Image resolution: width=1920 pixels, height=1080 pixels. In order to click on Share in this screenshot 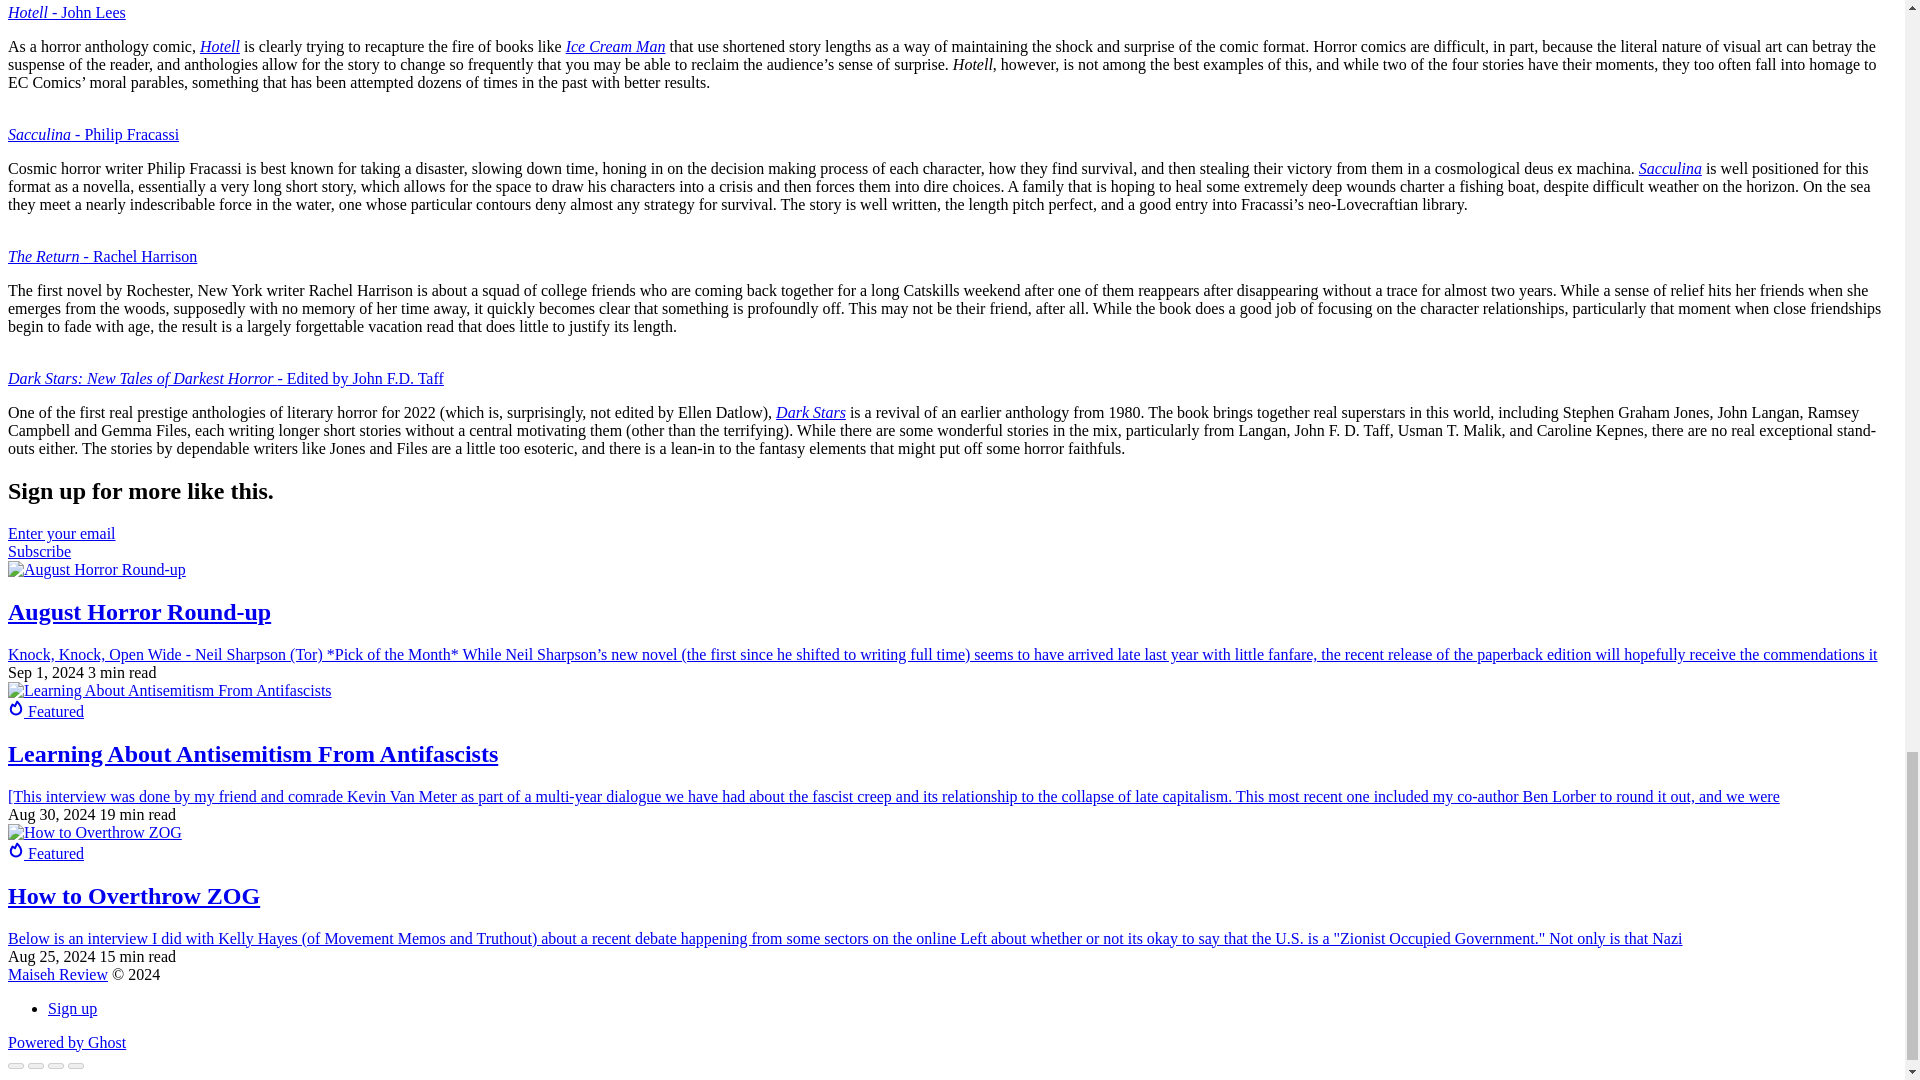, I will do `click(36, 1066)`.